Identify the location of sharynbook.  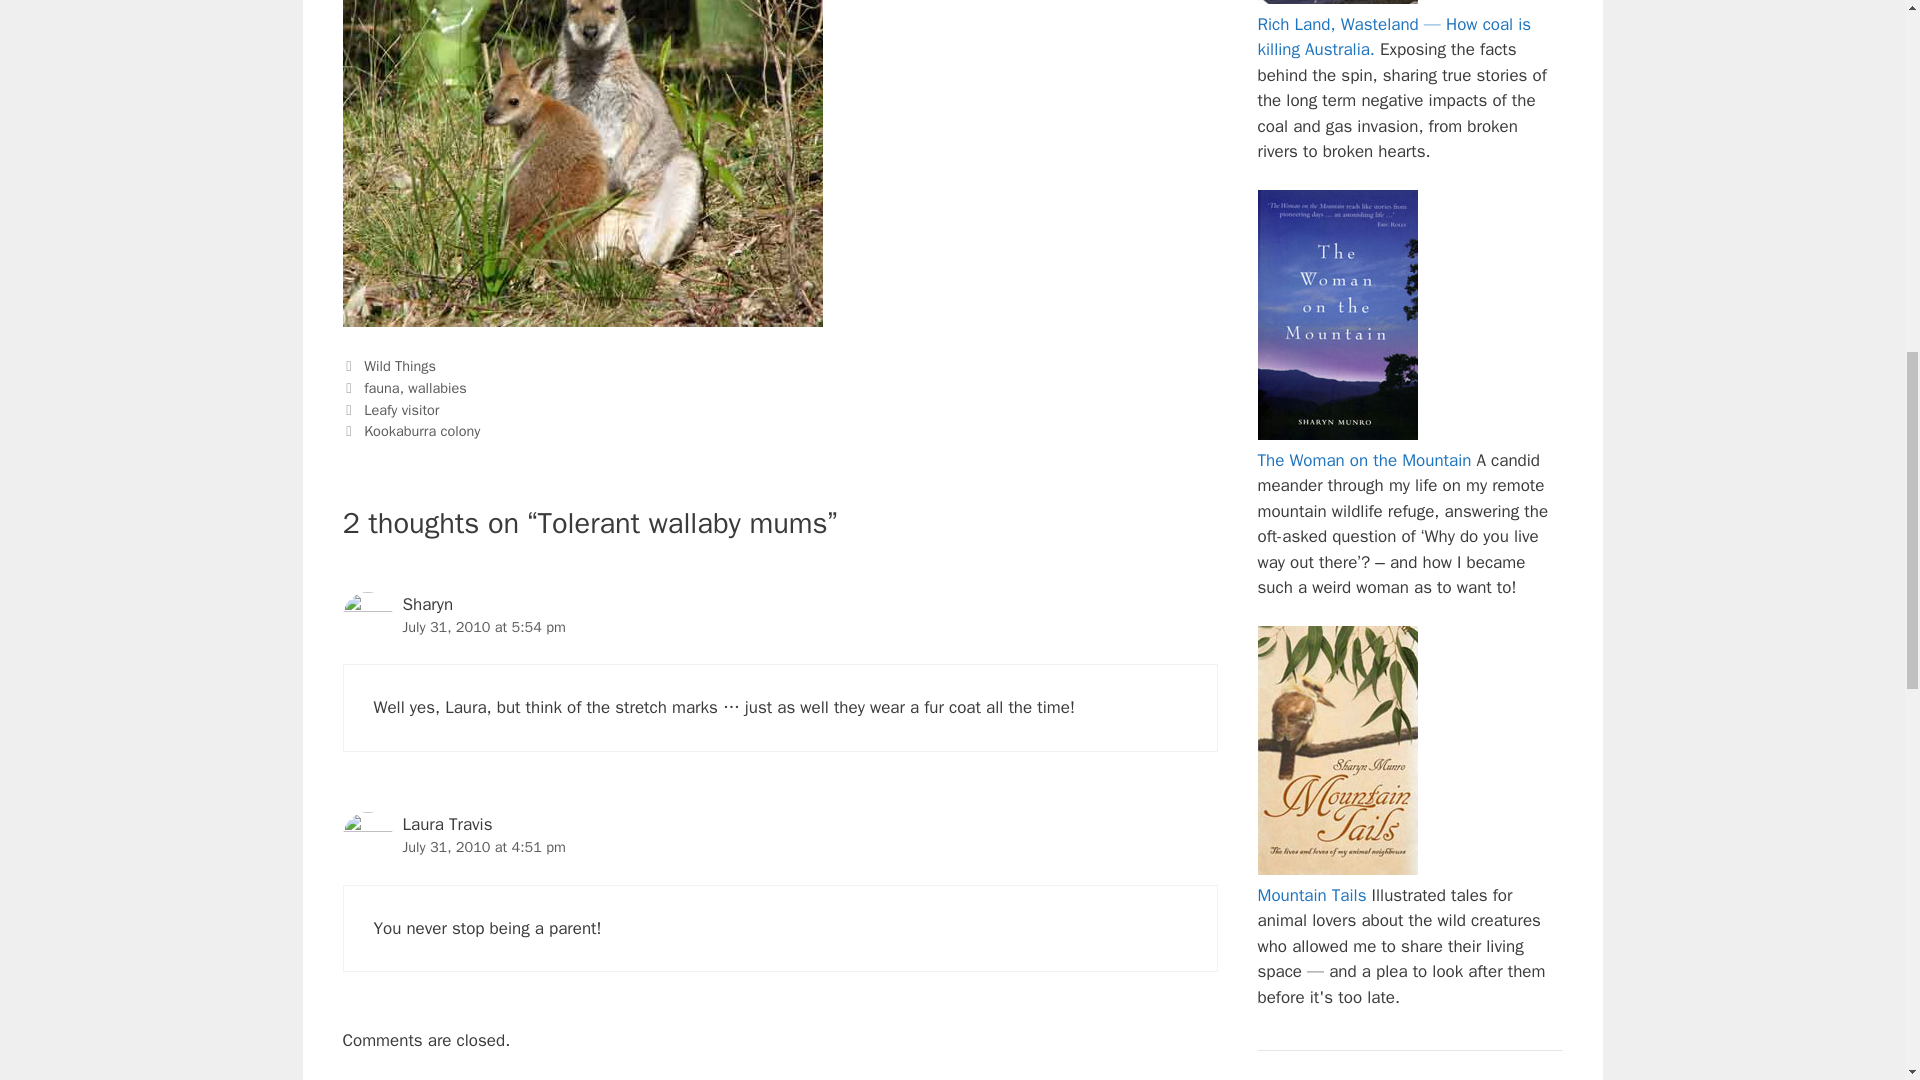
(1338, 314).